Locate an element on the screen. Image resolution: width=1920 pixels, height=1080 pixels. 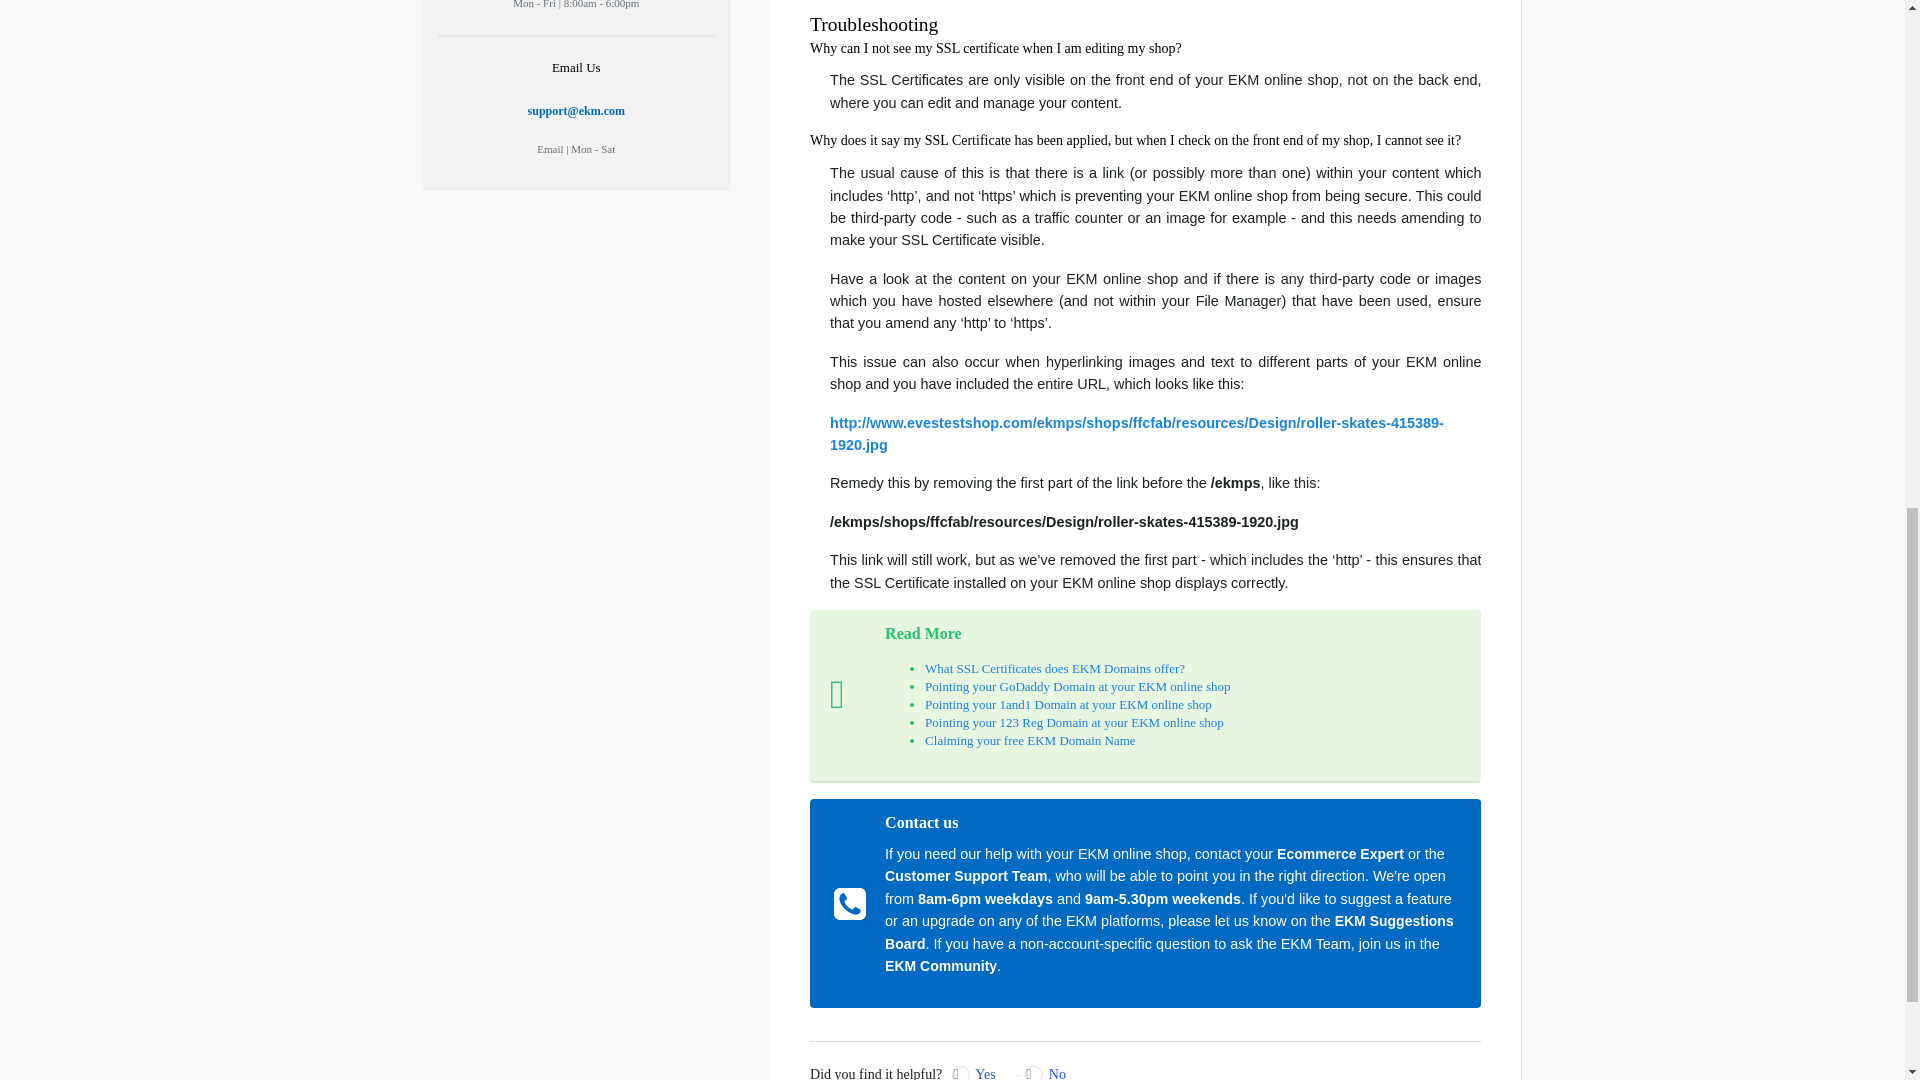
Pointing your GoDaddy Domain at your EKM online shop is located at coordinates (1078, 686).